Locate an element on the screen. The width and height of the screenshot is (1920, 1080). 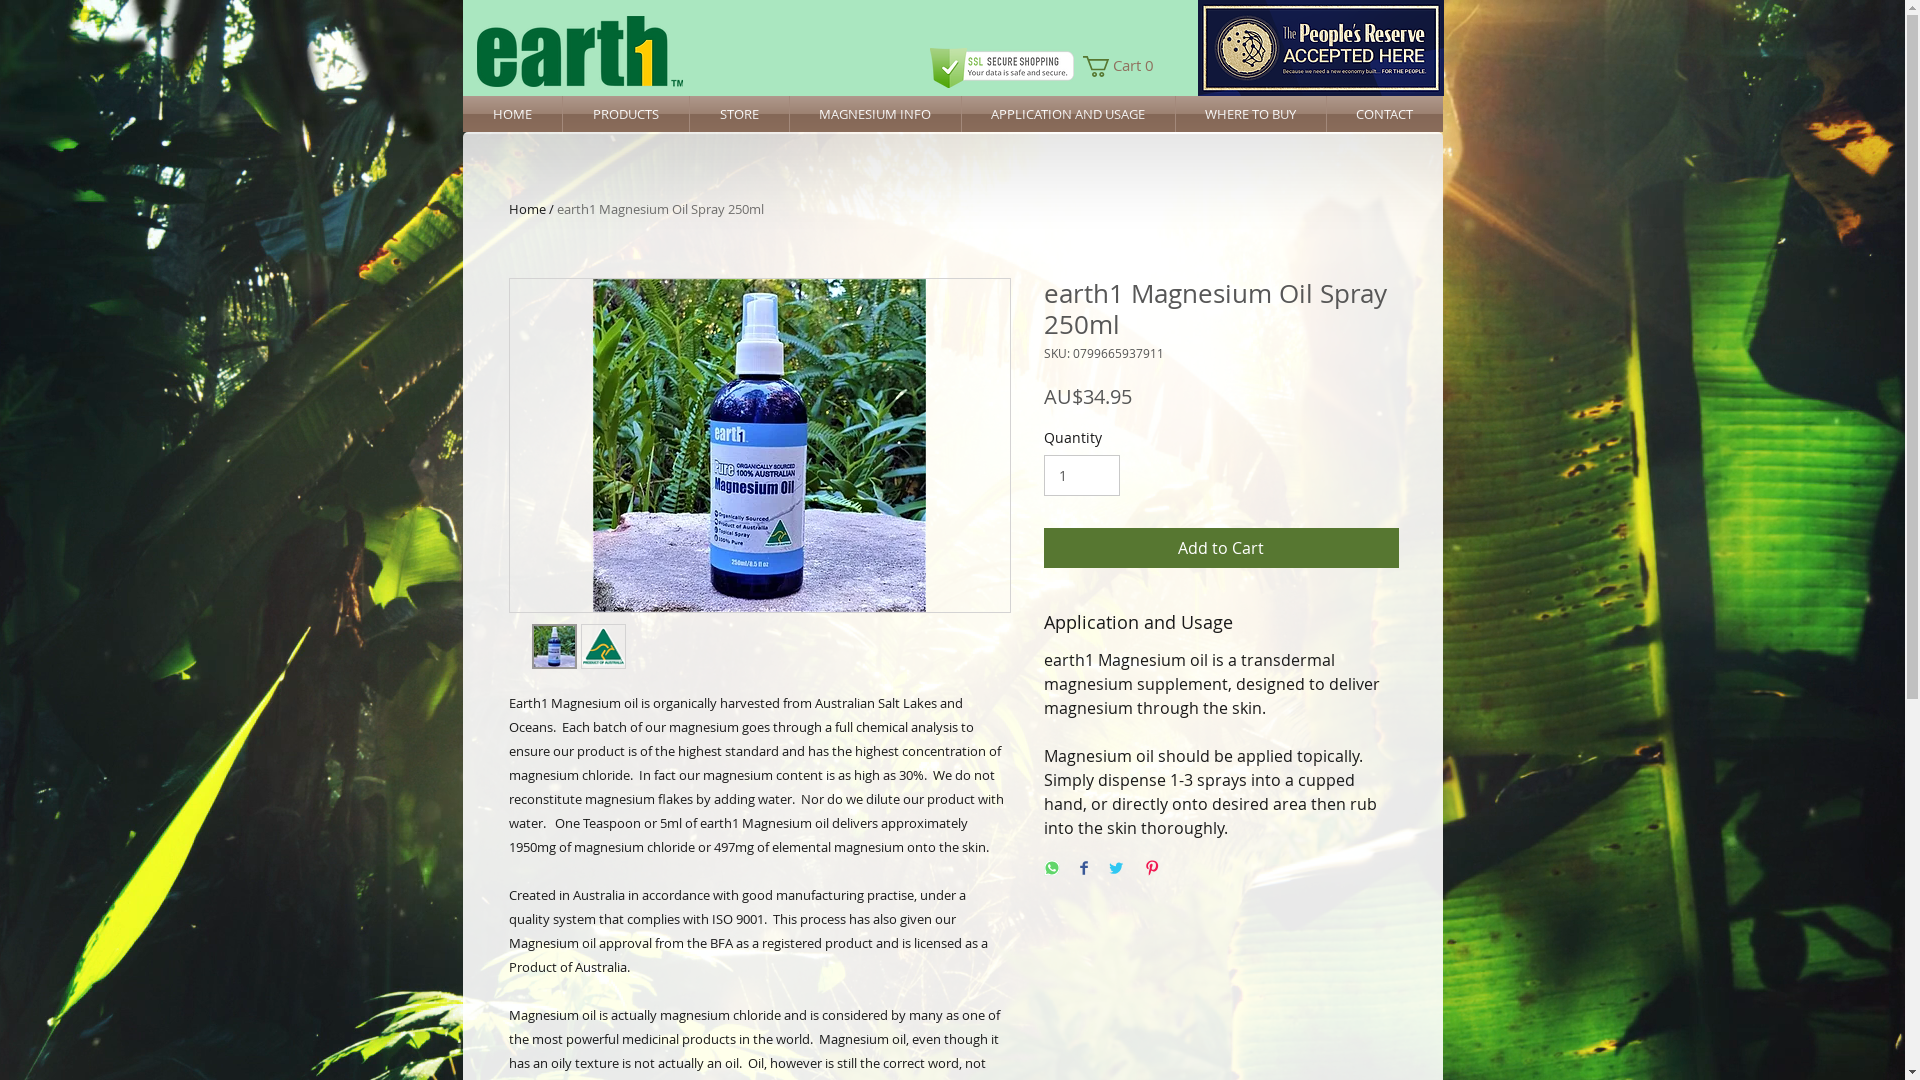
STORE is located at coordinates (740, 114).